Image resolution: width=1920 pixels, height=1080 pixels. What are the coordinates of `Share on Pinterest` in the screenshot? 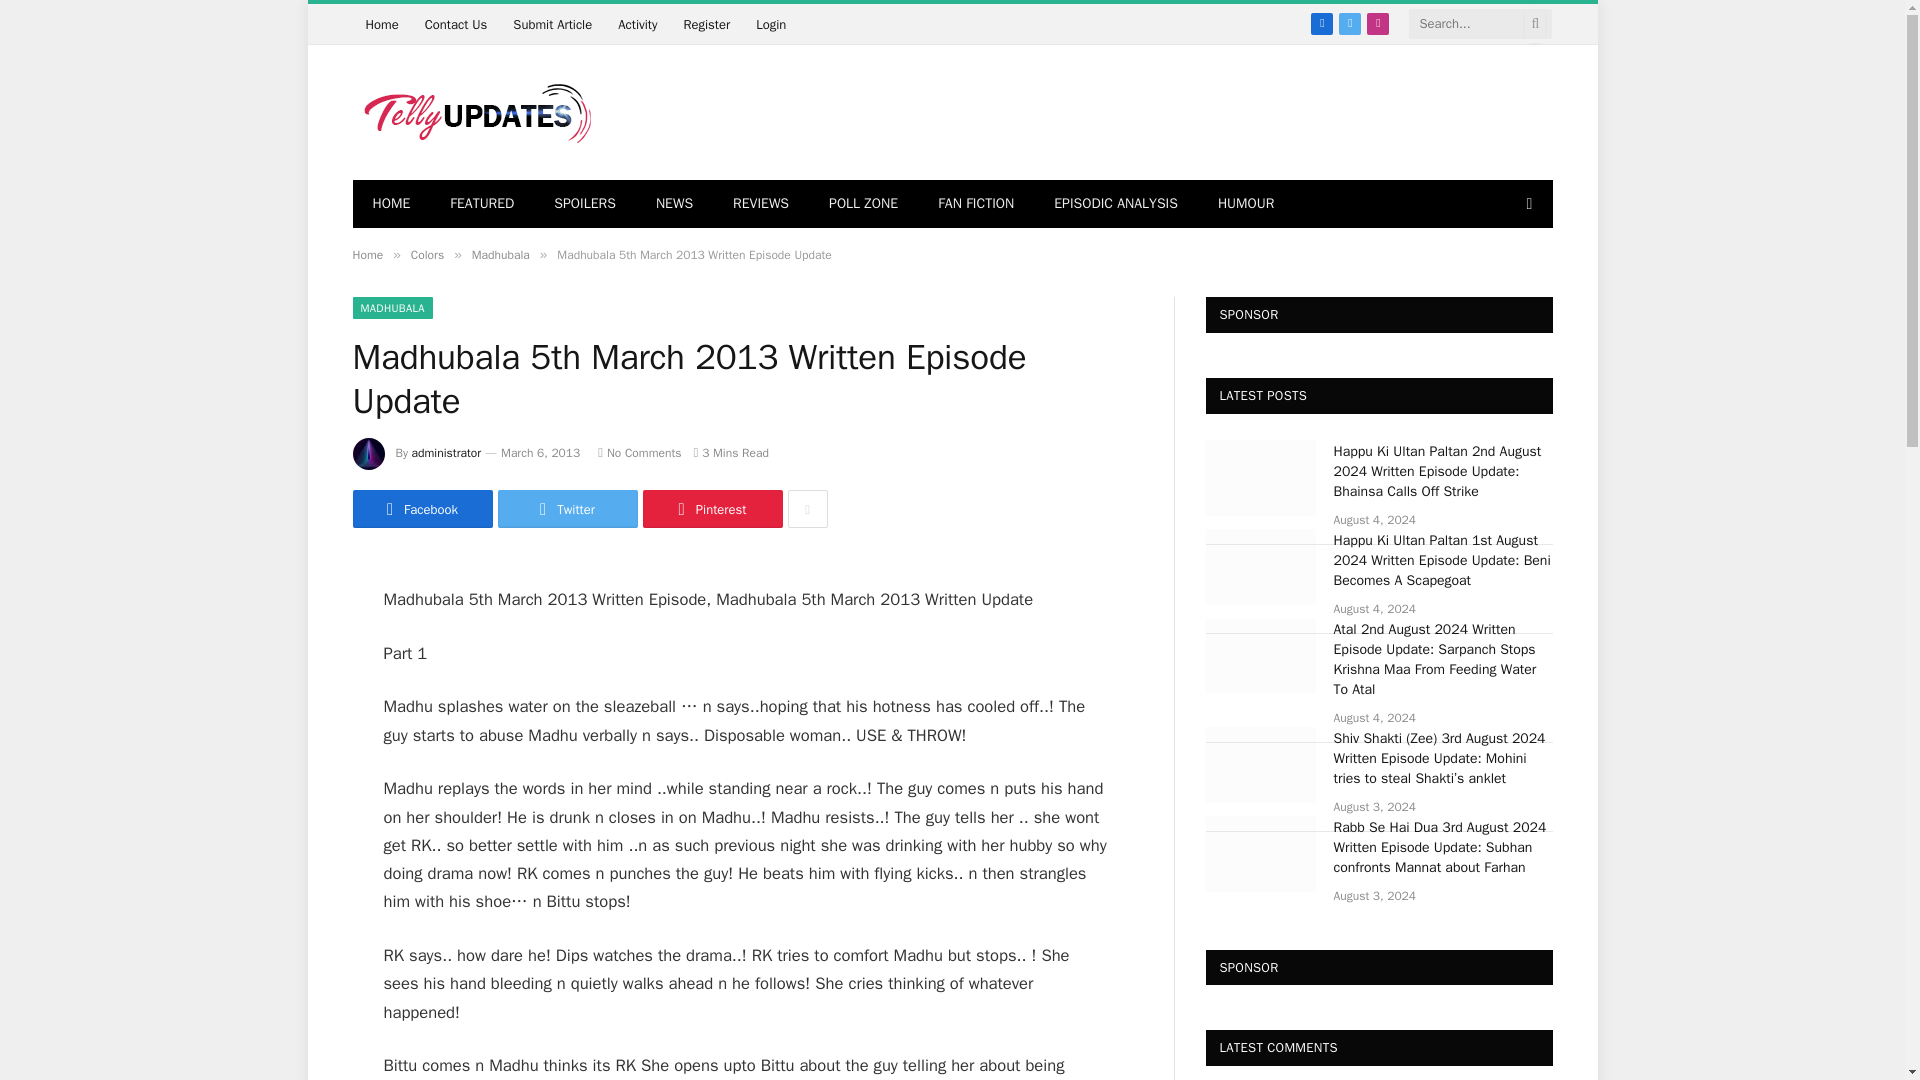 It's located at (711, 509).